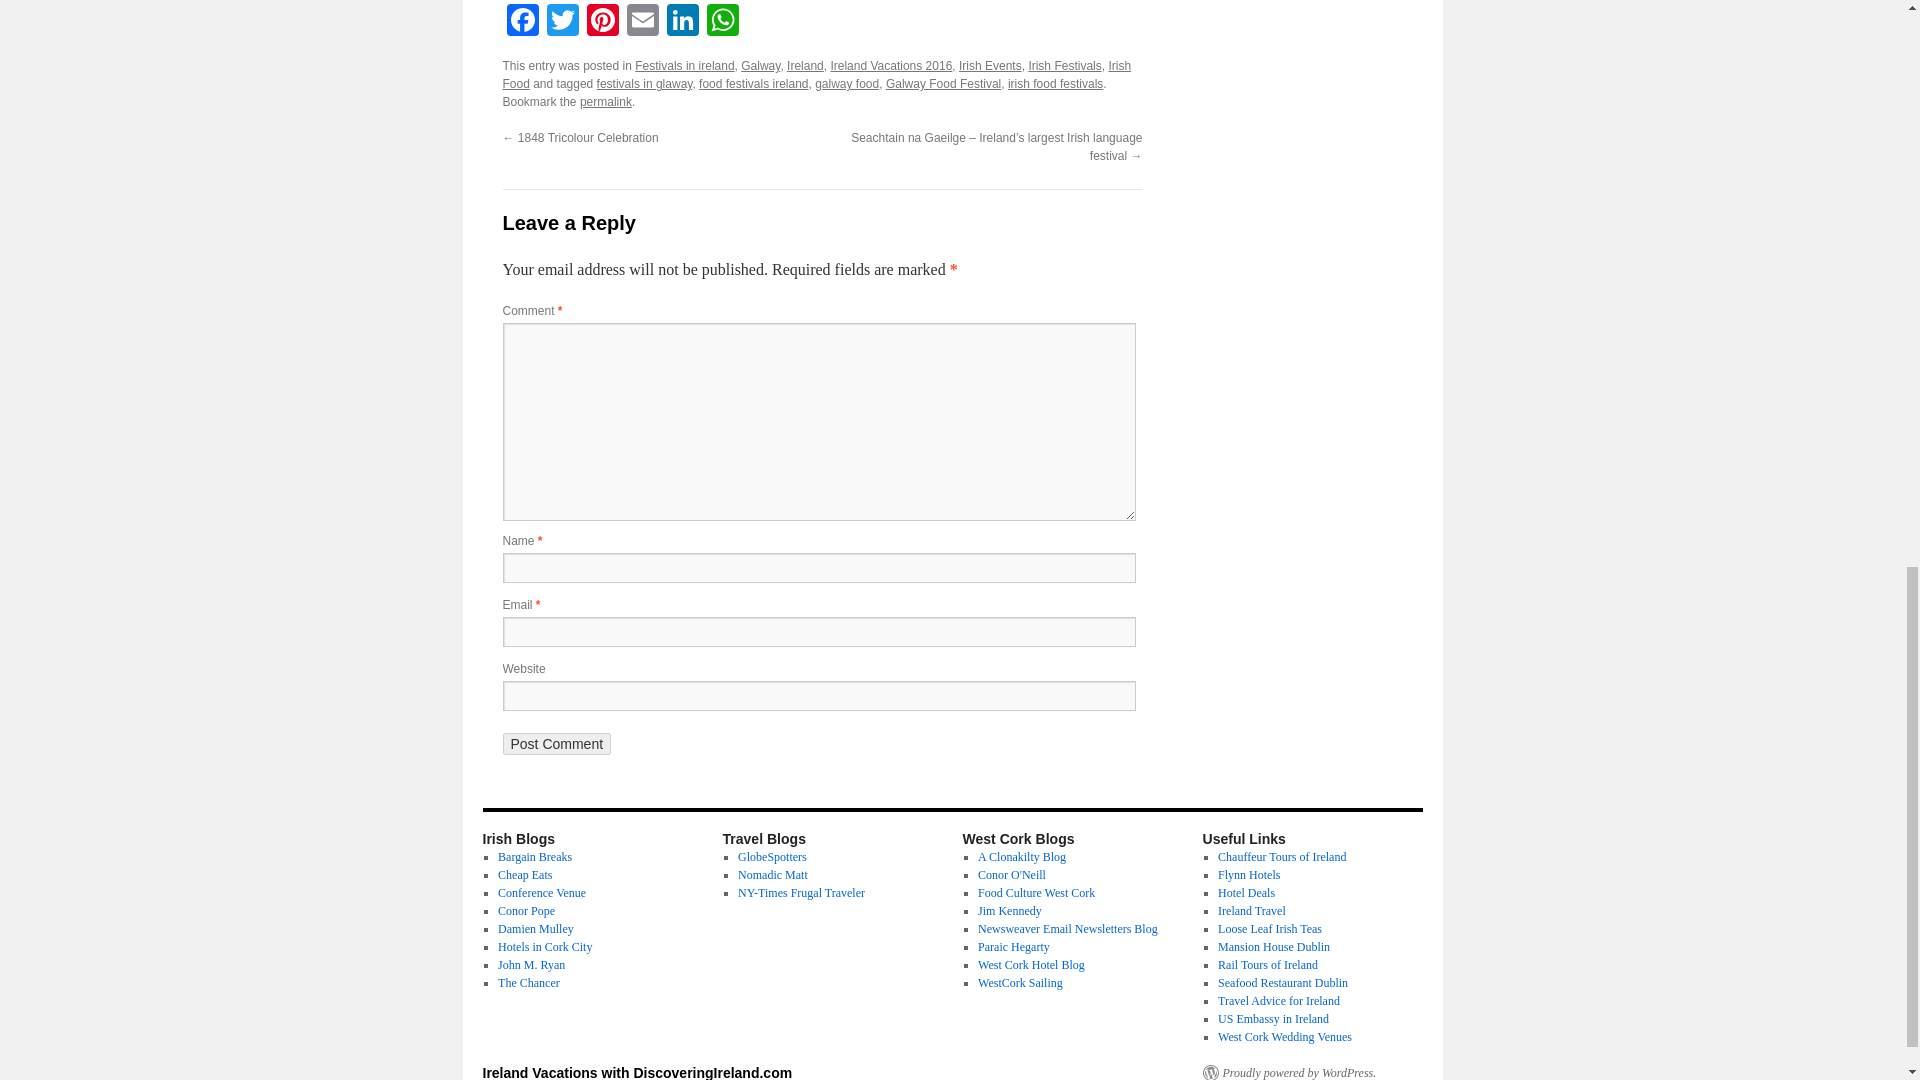 This screenshot has width=1920, height=1080. Describe the element at coordinates (753, 83) in the screenshot. I see `food festivals ireland` at that location.